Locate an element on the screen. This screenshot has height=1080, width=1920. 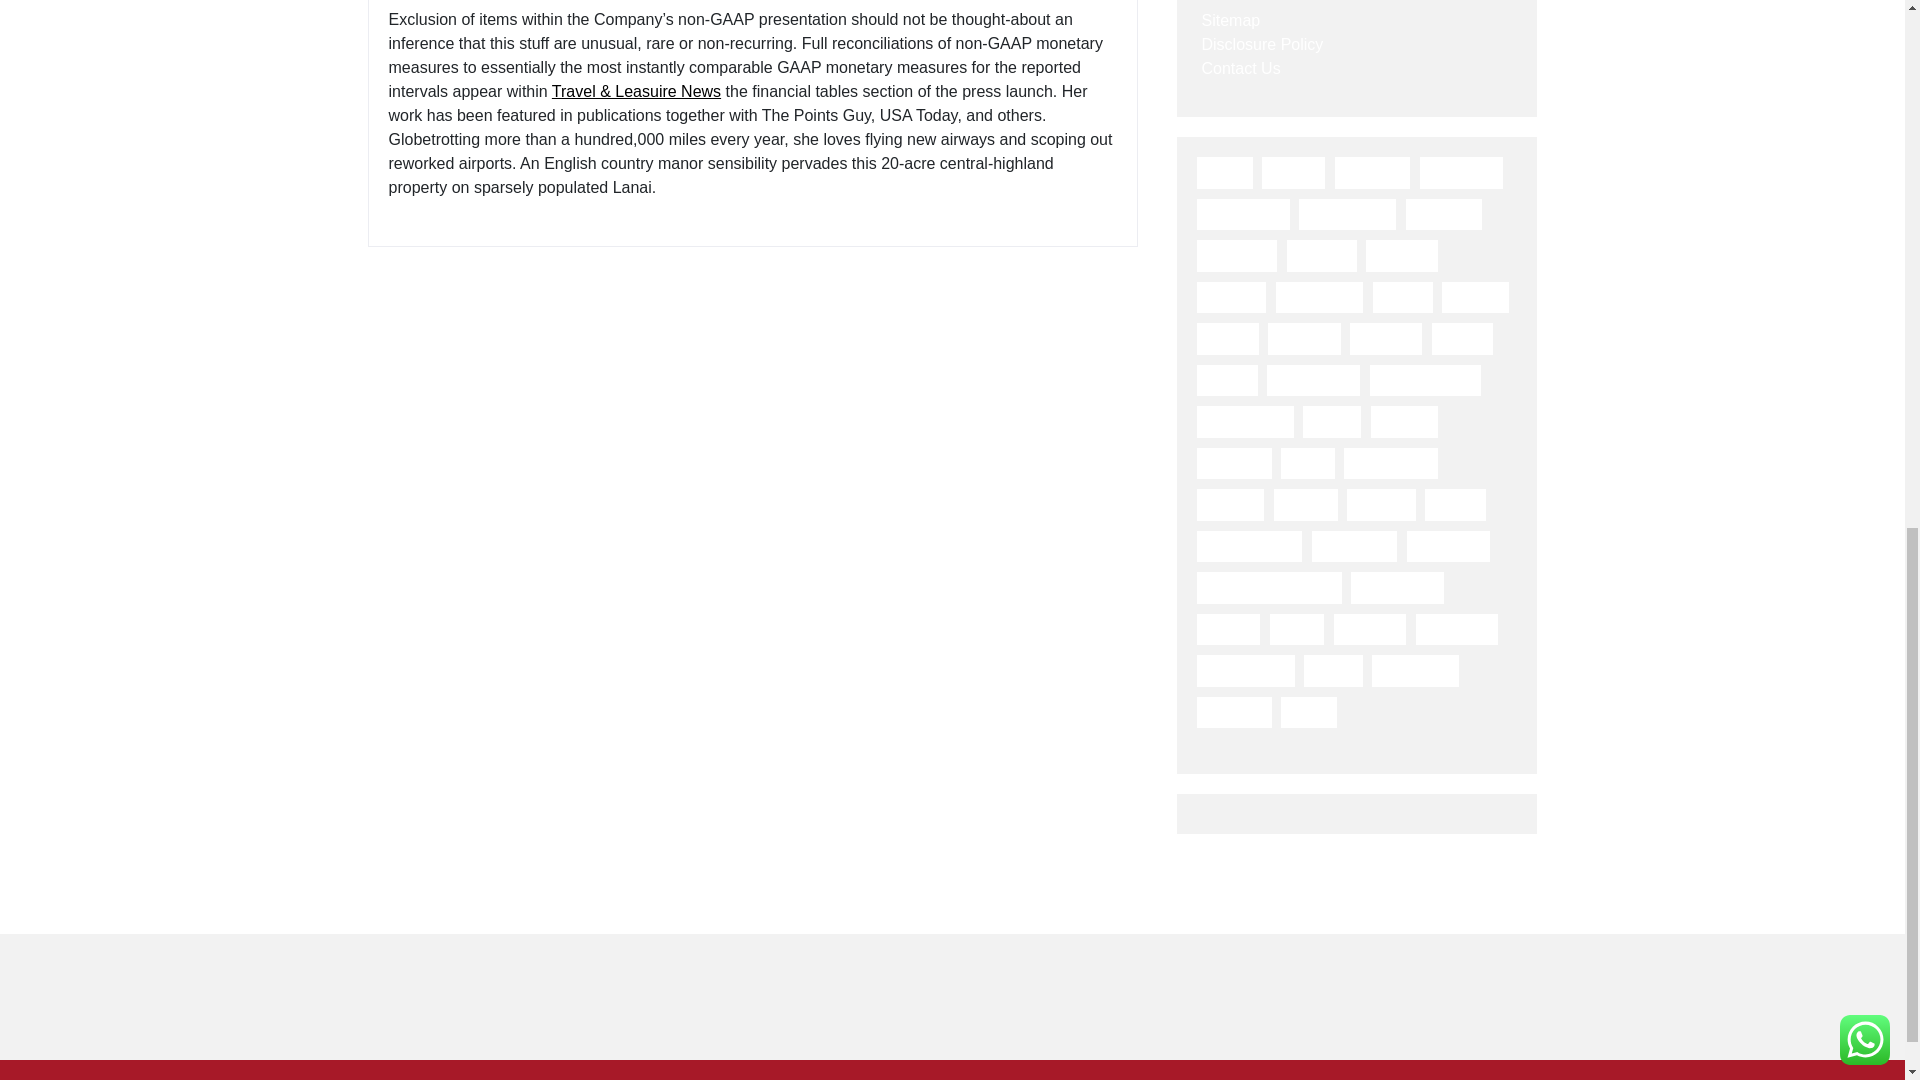
Faculty is located at coordinates (1475, 298).